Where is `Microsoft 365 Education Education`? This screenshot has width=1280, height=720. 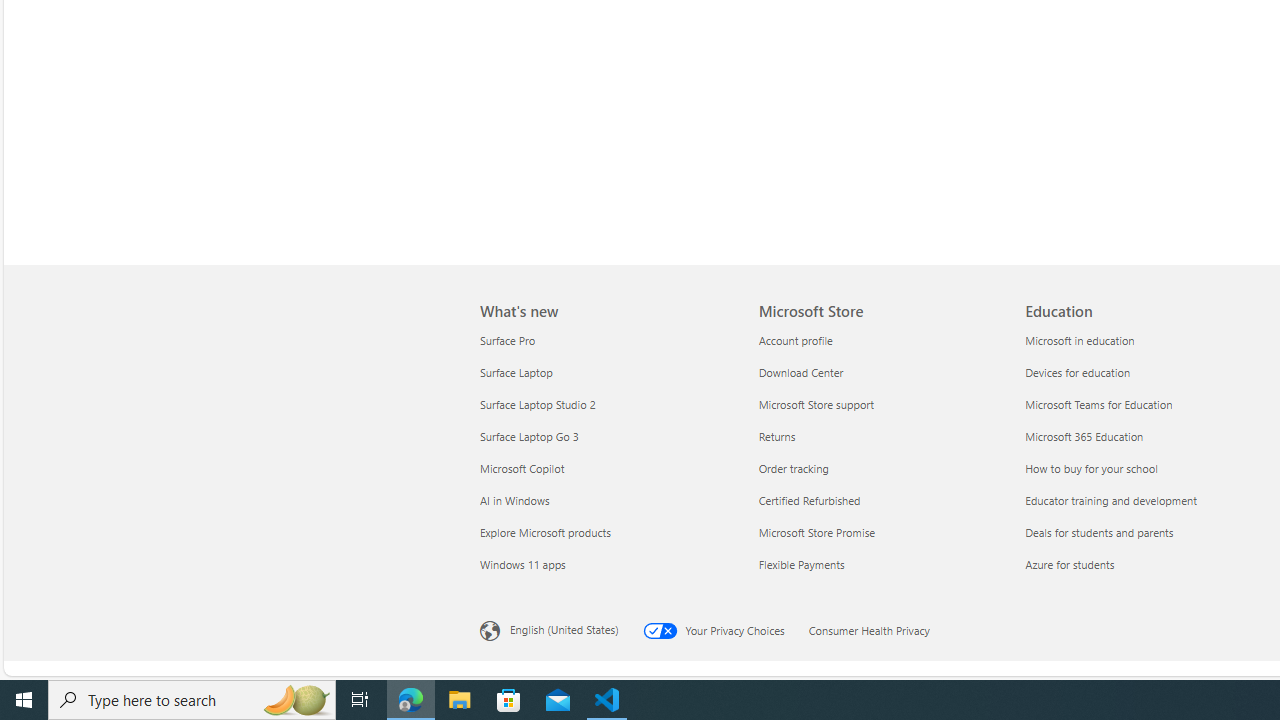
Microsoft 365 Education Education is located at coordinates (1084, 436).